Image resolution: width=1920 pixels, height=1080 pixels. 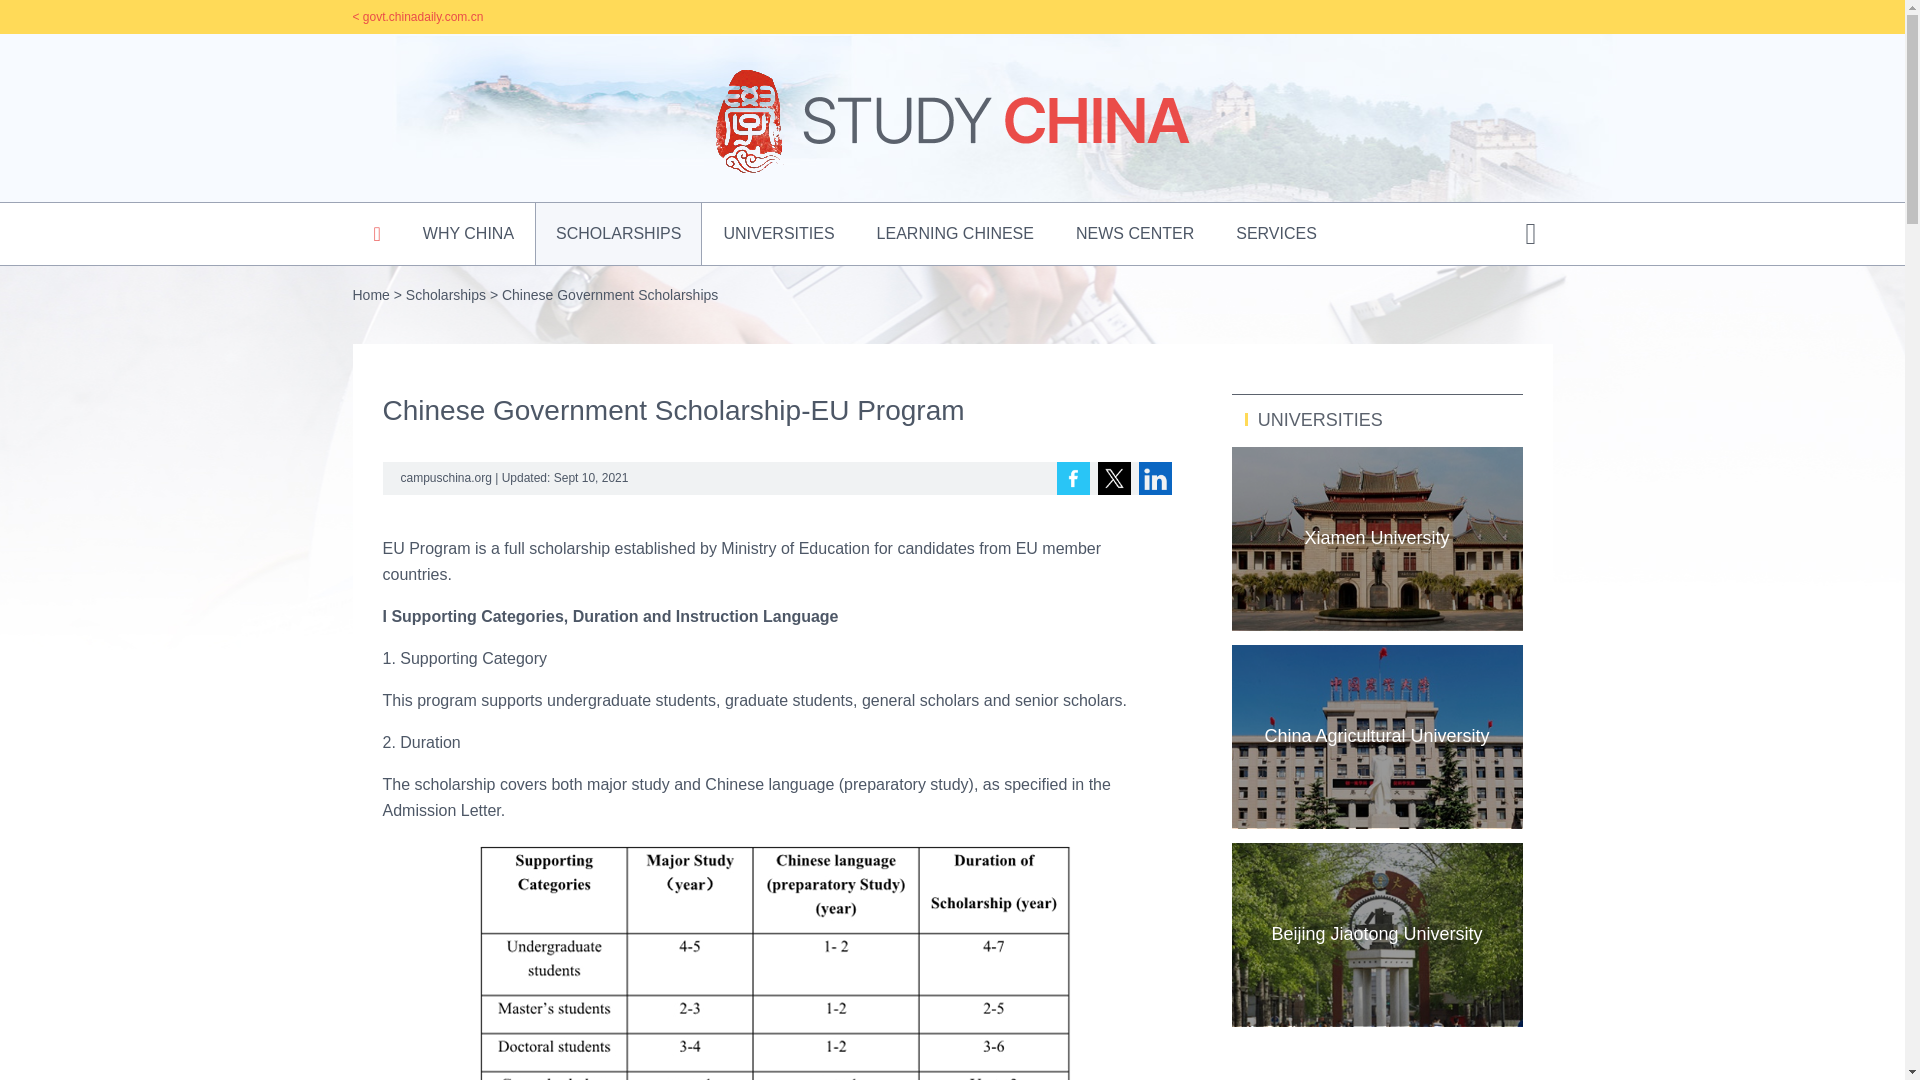 What do you see at coordinates (618, 234) in the screenshot?
I see `SCHOLARSHIPS` at bounding box center [618, 234].